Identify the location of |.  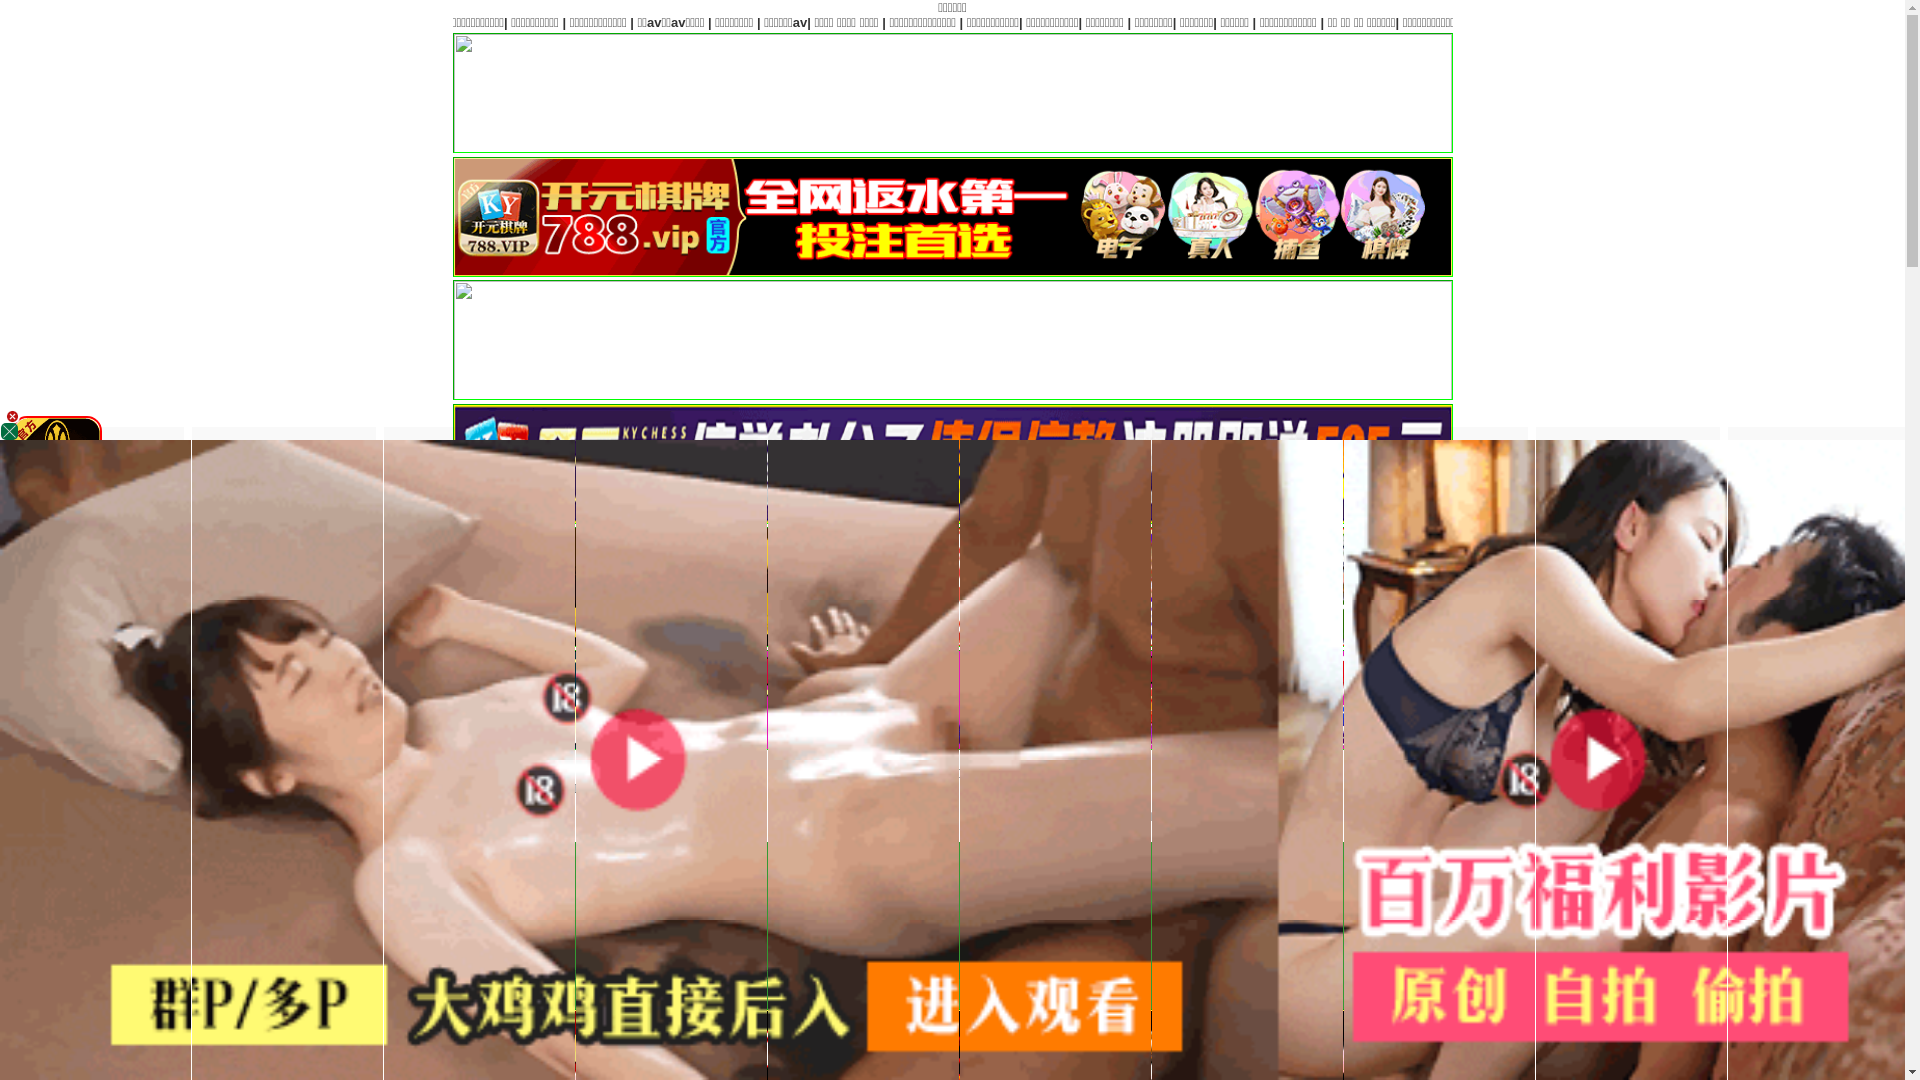
(1378, 22).